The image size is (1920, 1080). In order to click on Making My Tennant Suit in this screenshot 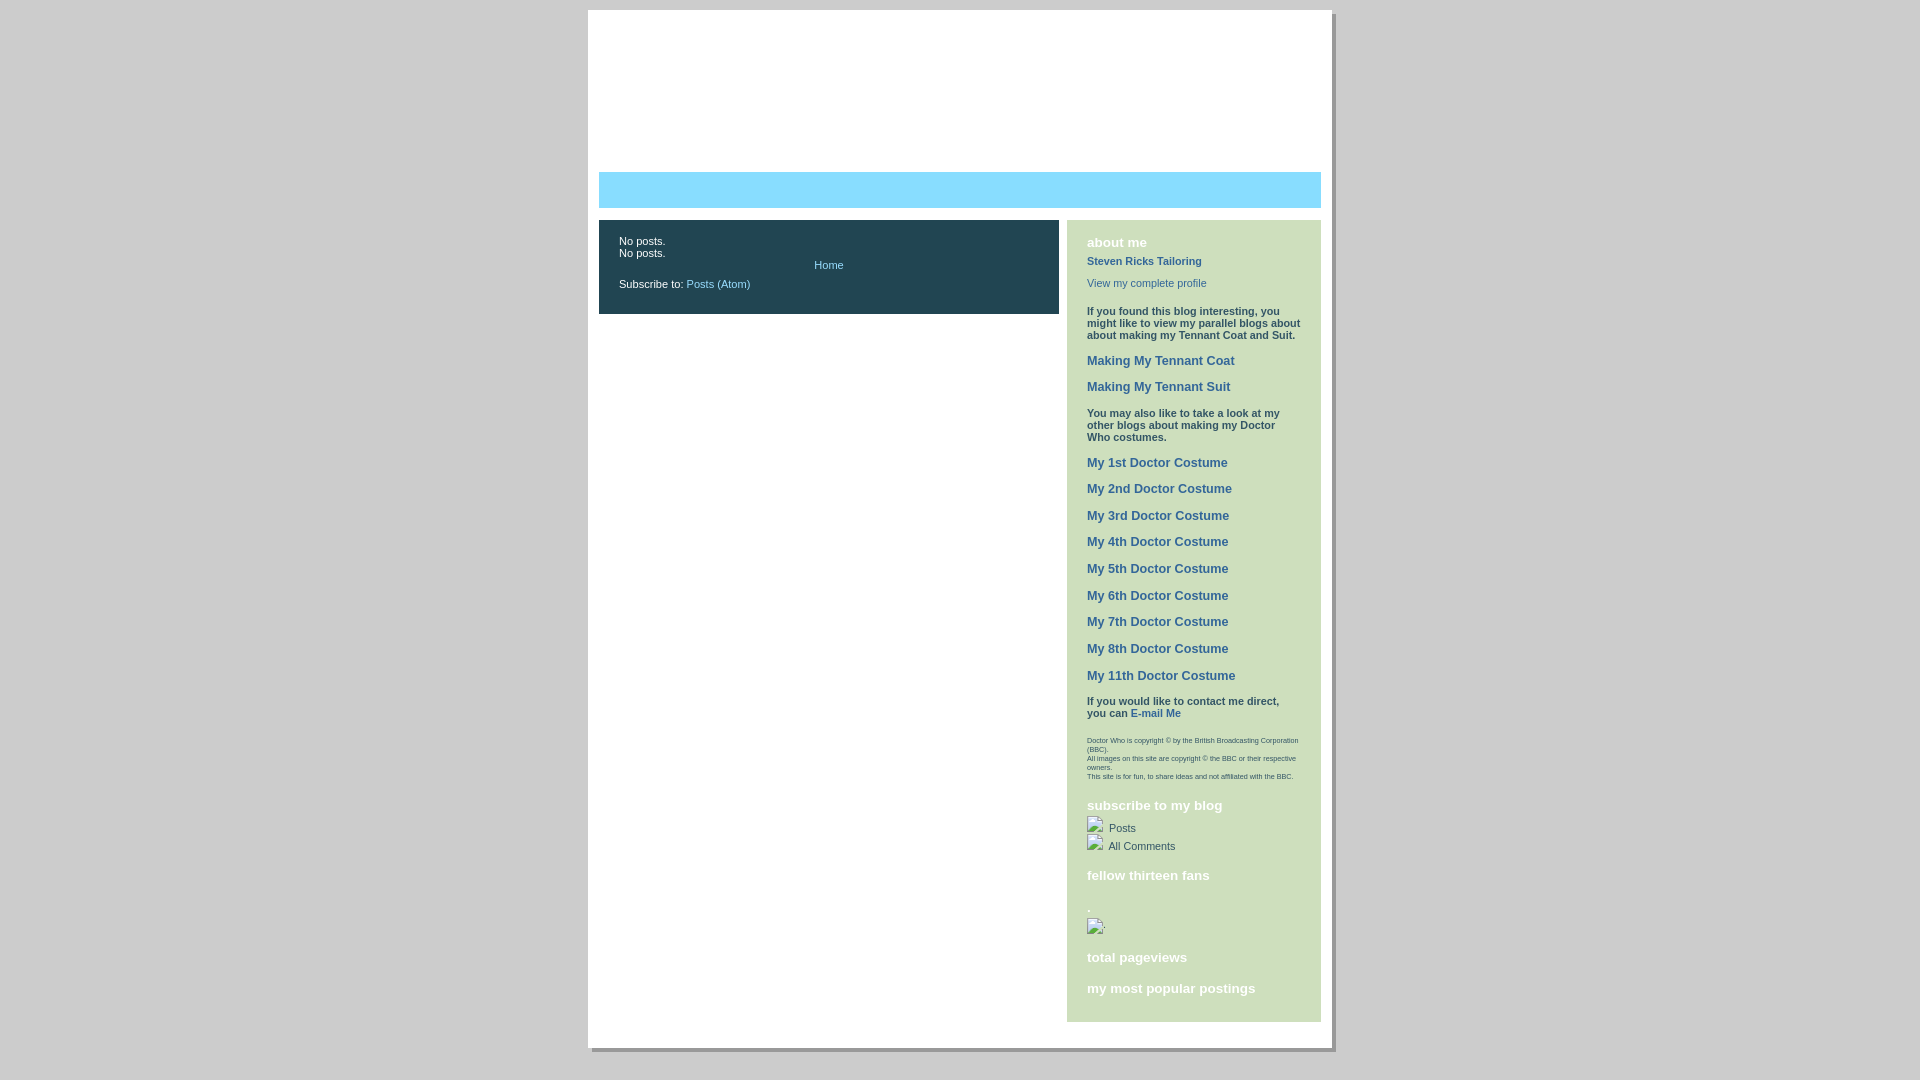, I will do `click(1158, 387)`.